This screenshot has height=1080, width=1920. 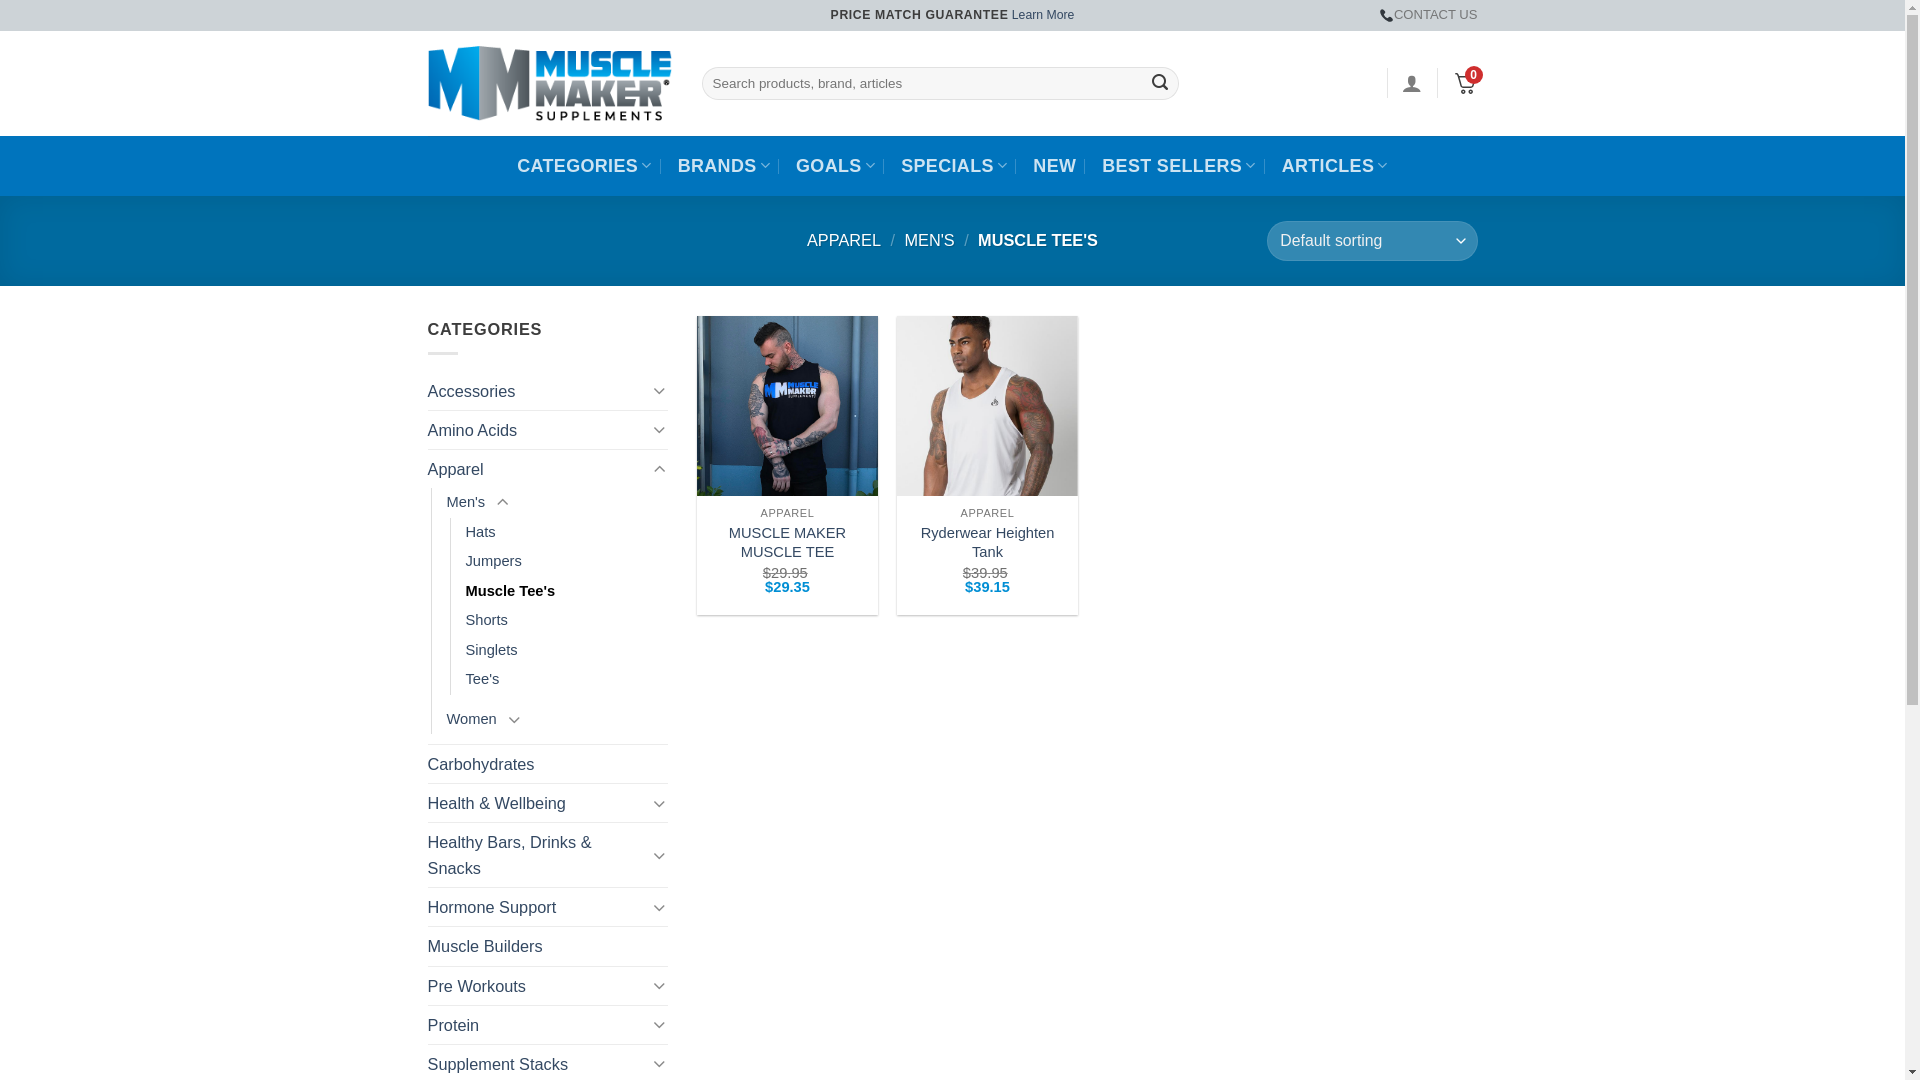 What do you see at coordinates (584, 166) in the screenshot?
I see `CATEGORIES` at bounding box center [584, 166].